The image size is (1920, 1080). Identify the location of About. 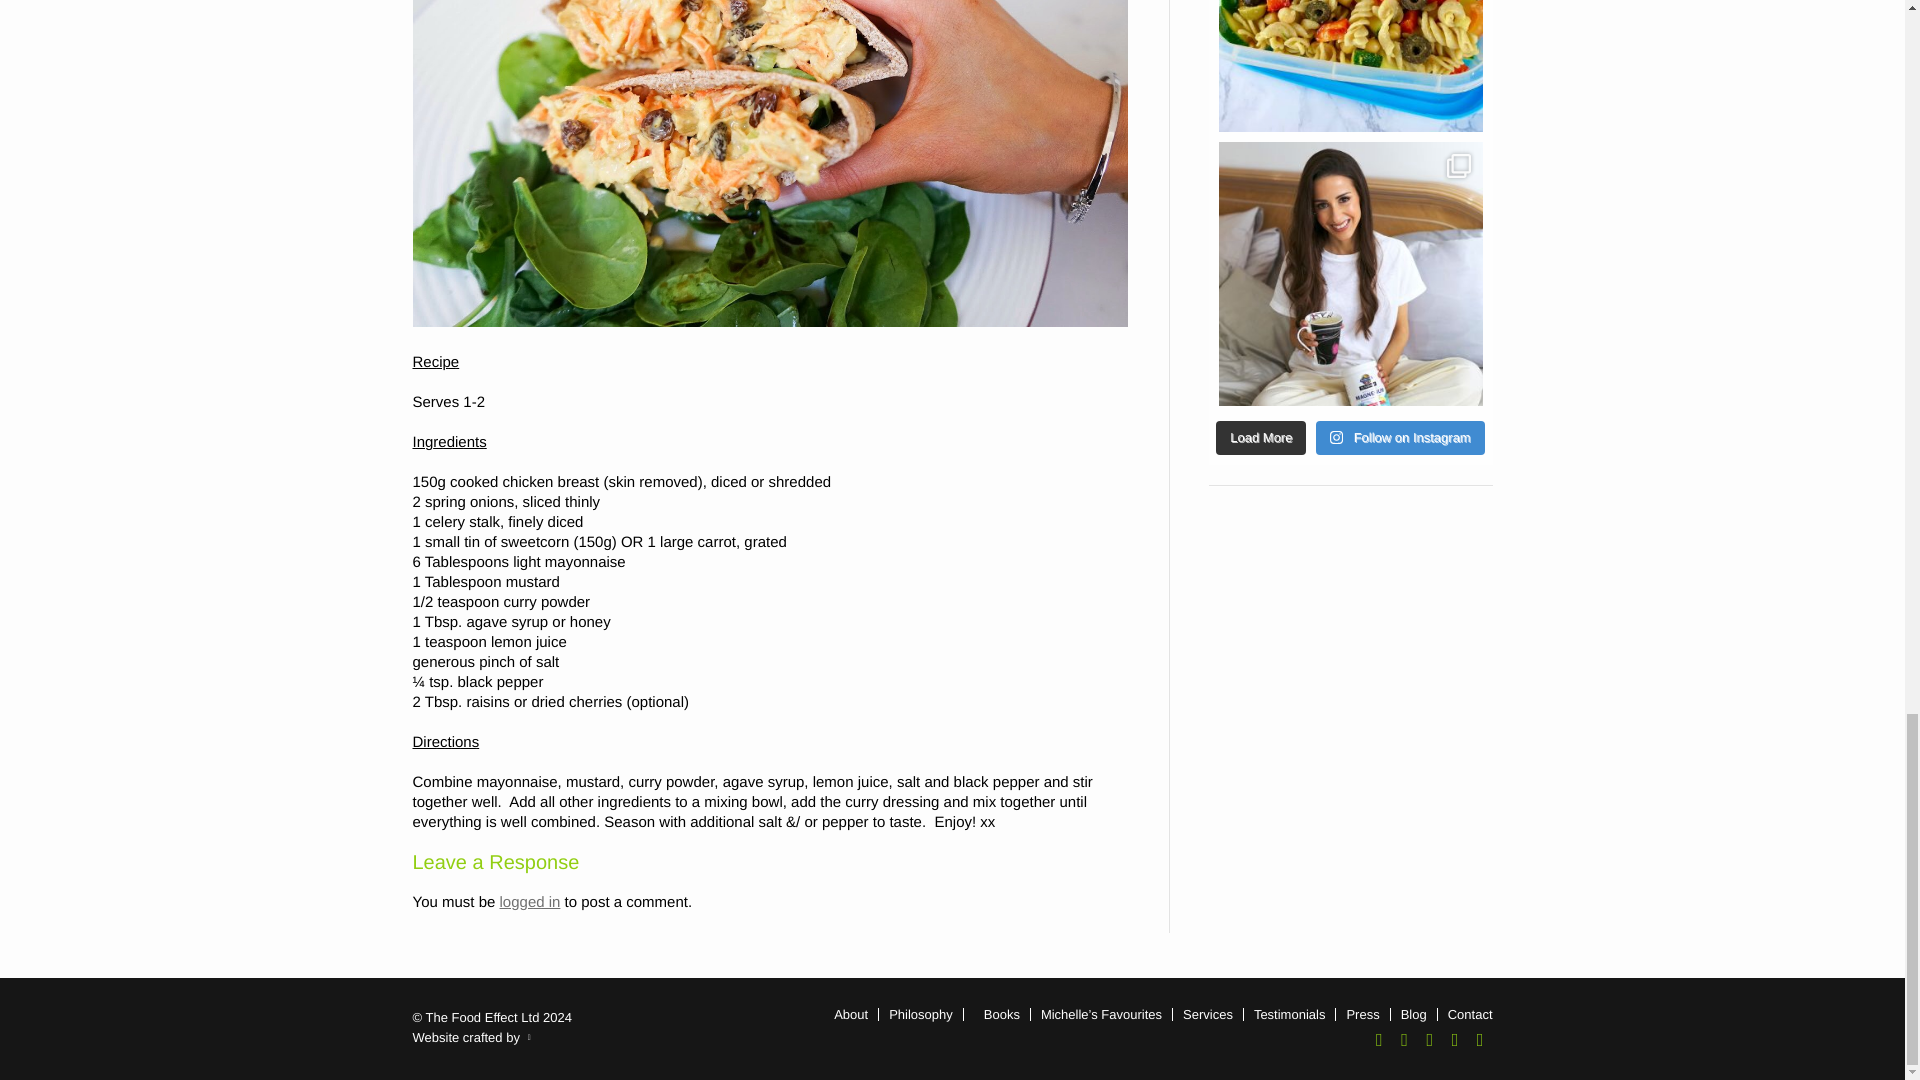
(850, 1014).